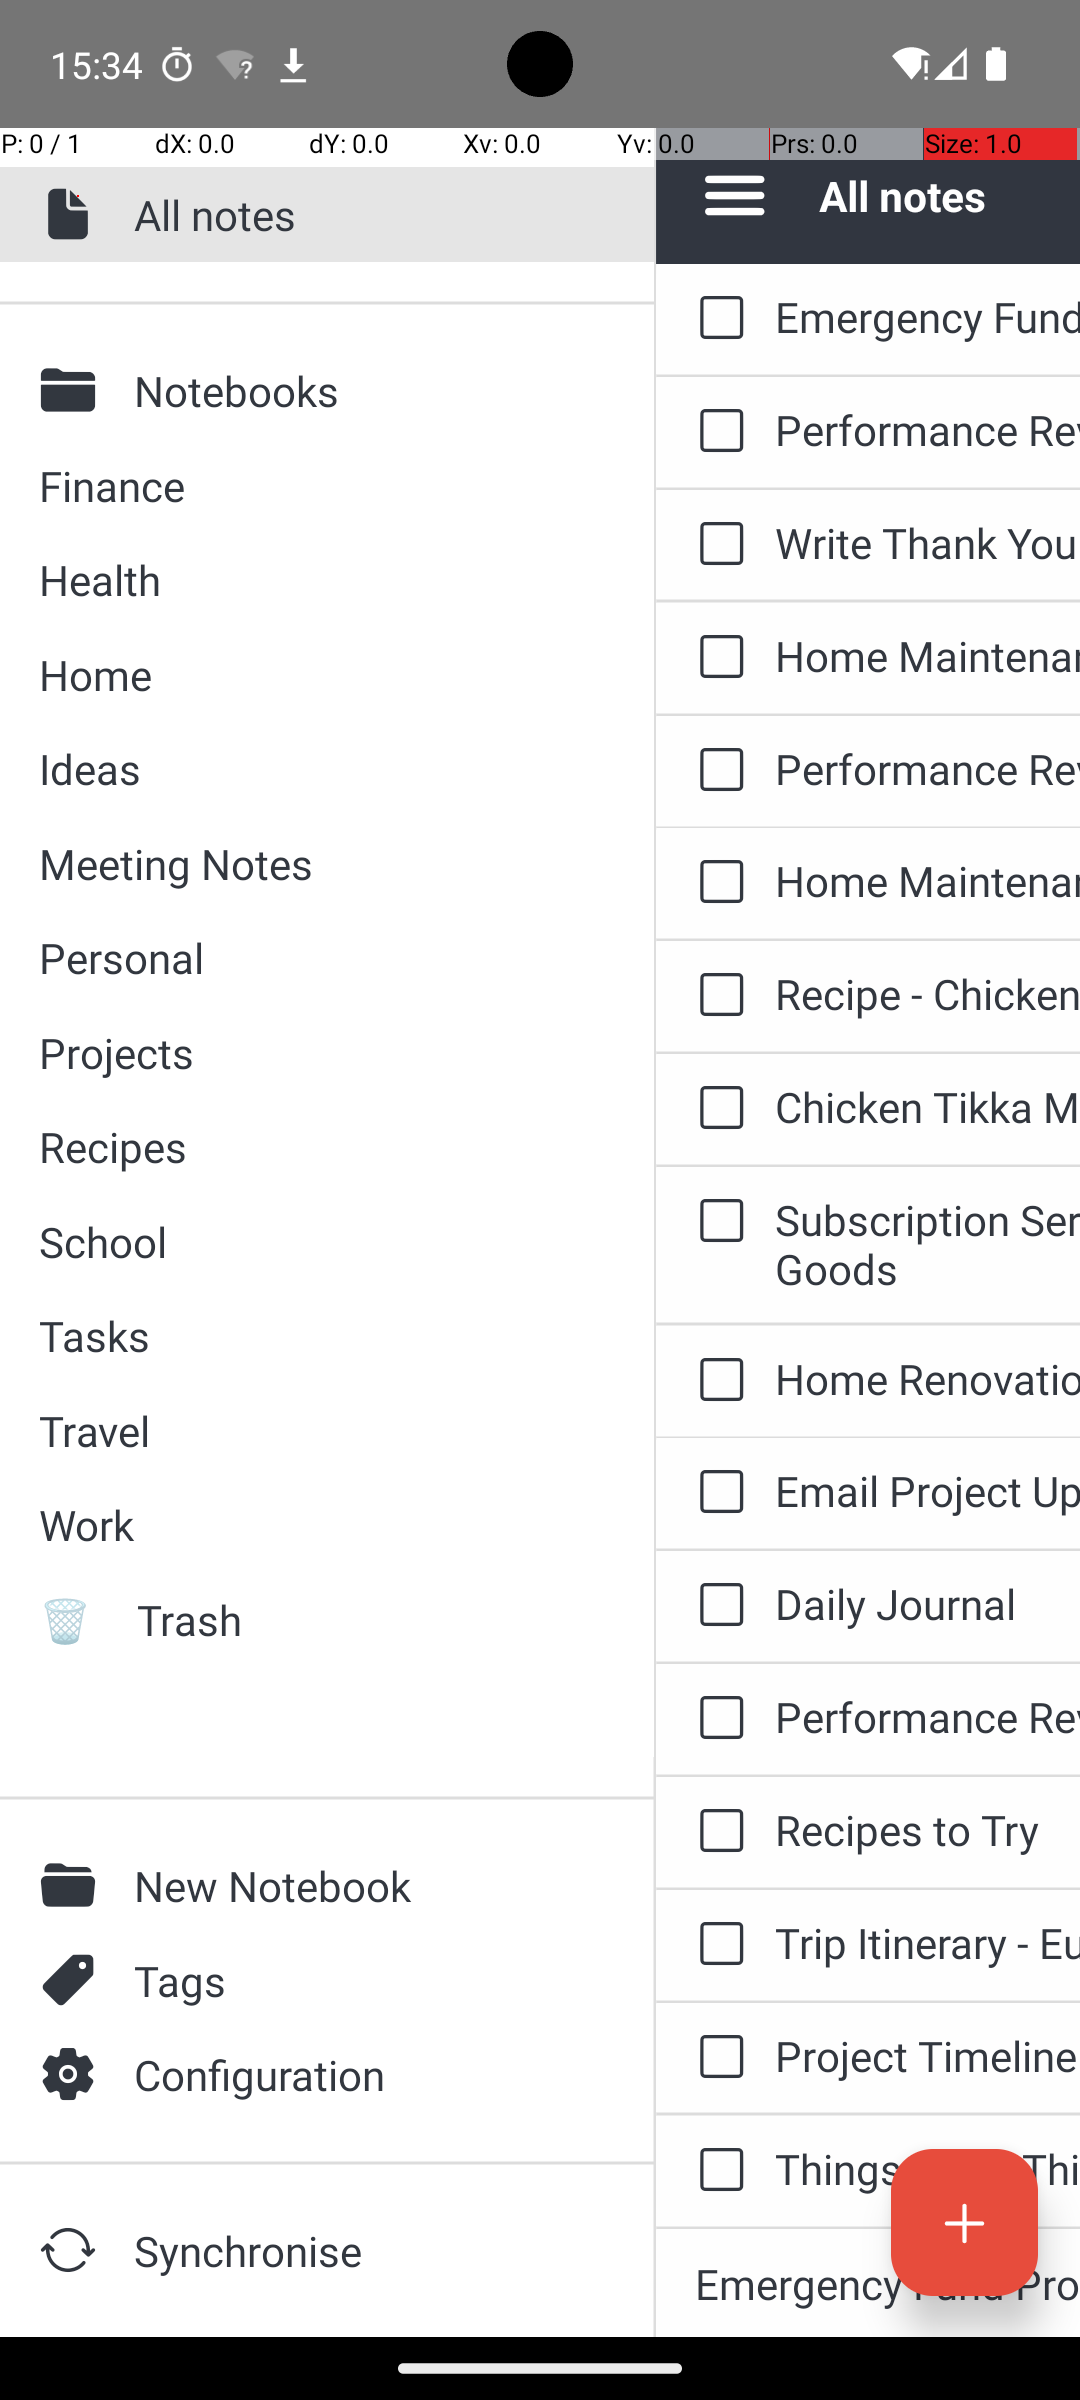 The image size is (1080, 2400). What do you see at coordinates (73, 1885) in the screenshot?
I see `` at bounding box center [73, 1885].